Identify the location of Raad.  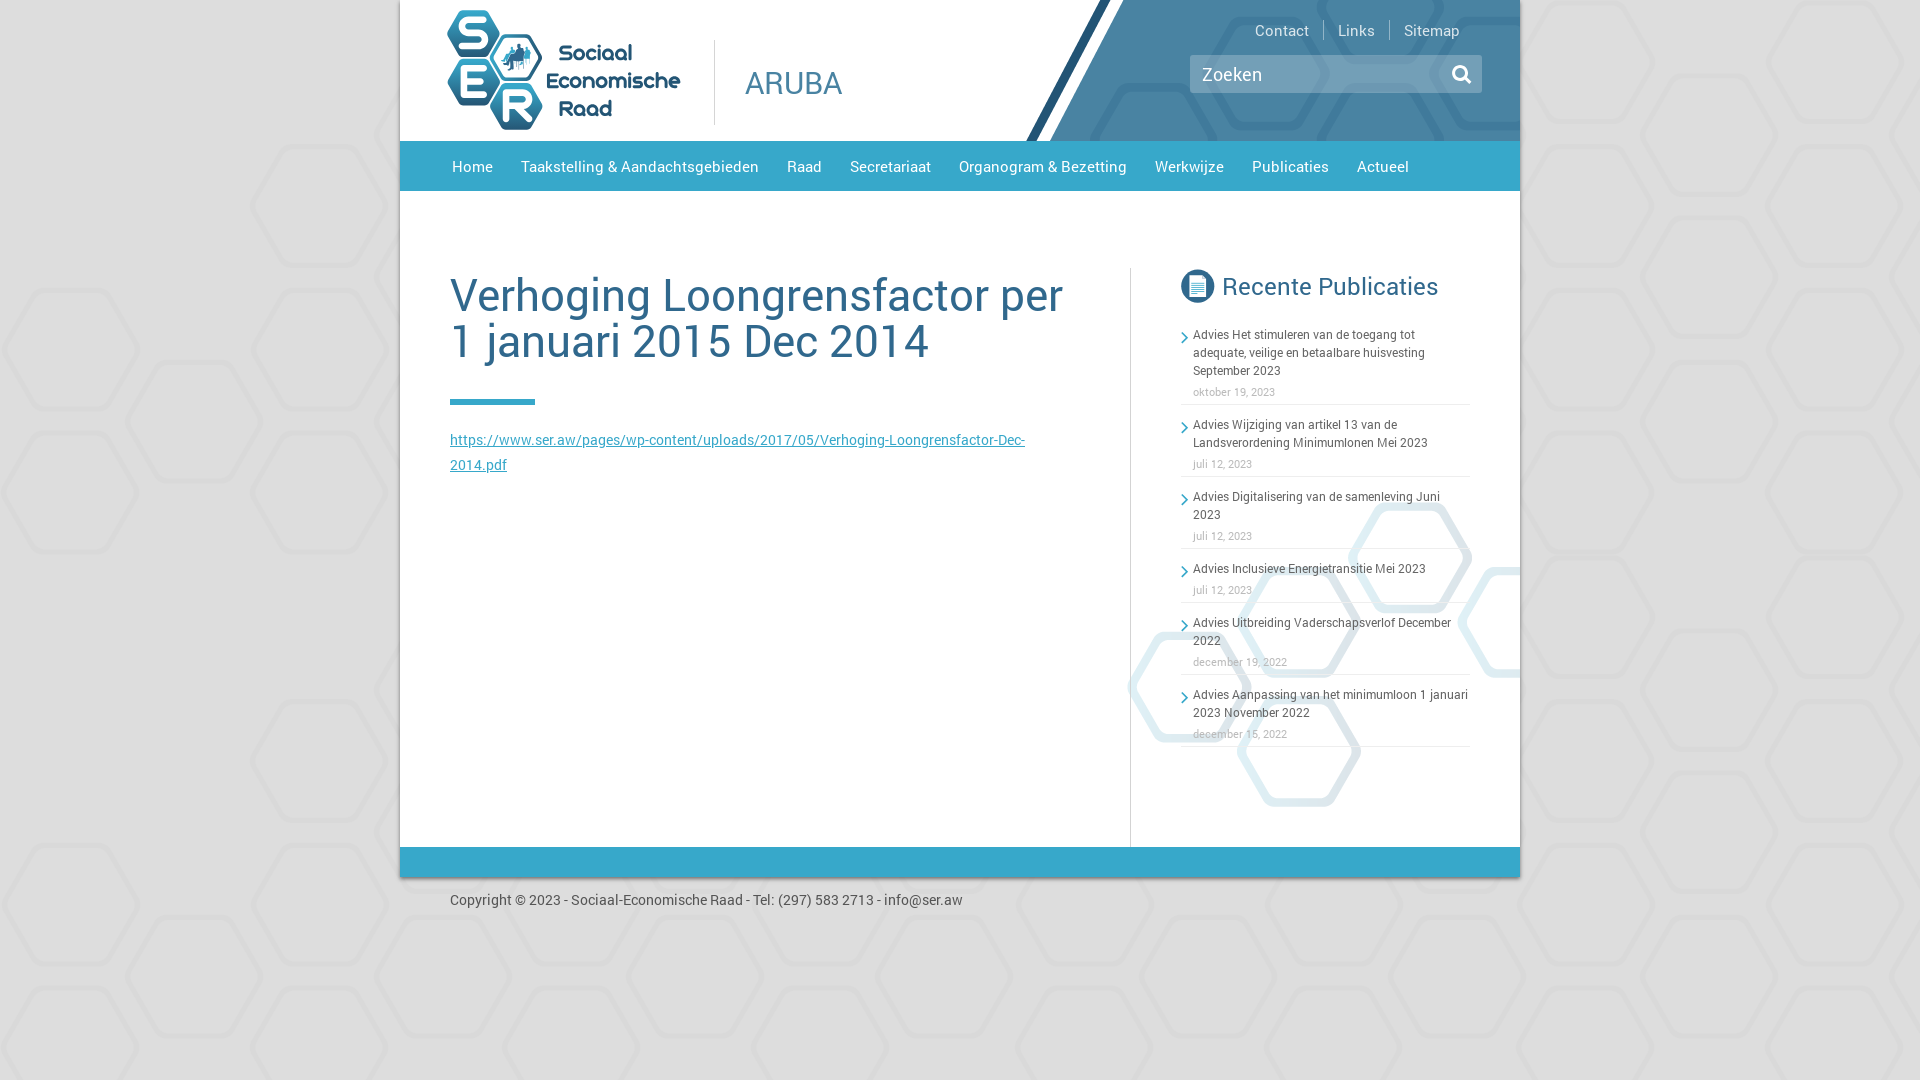
(804, 170).